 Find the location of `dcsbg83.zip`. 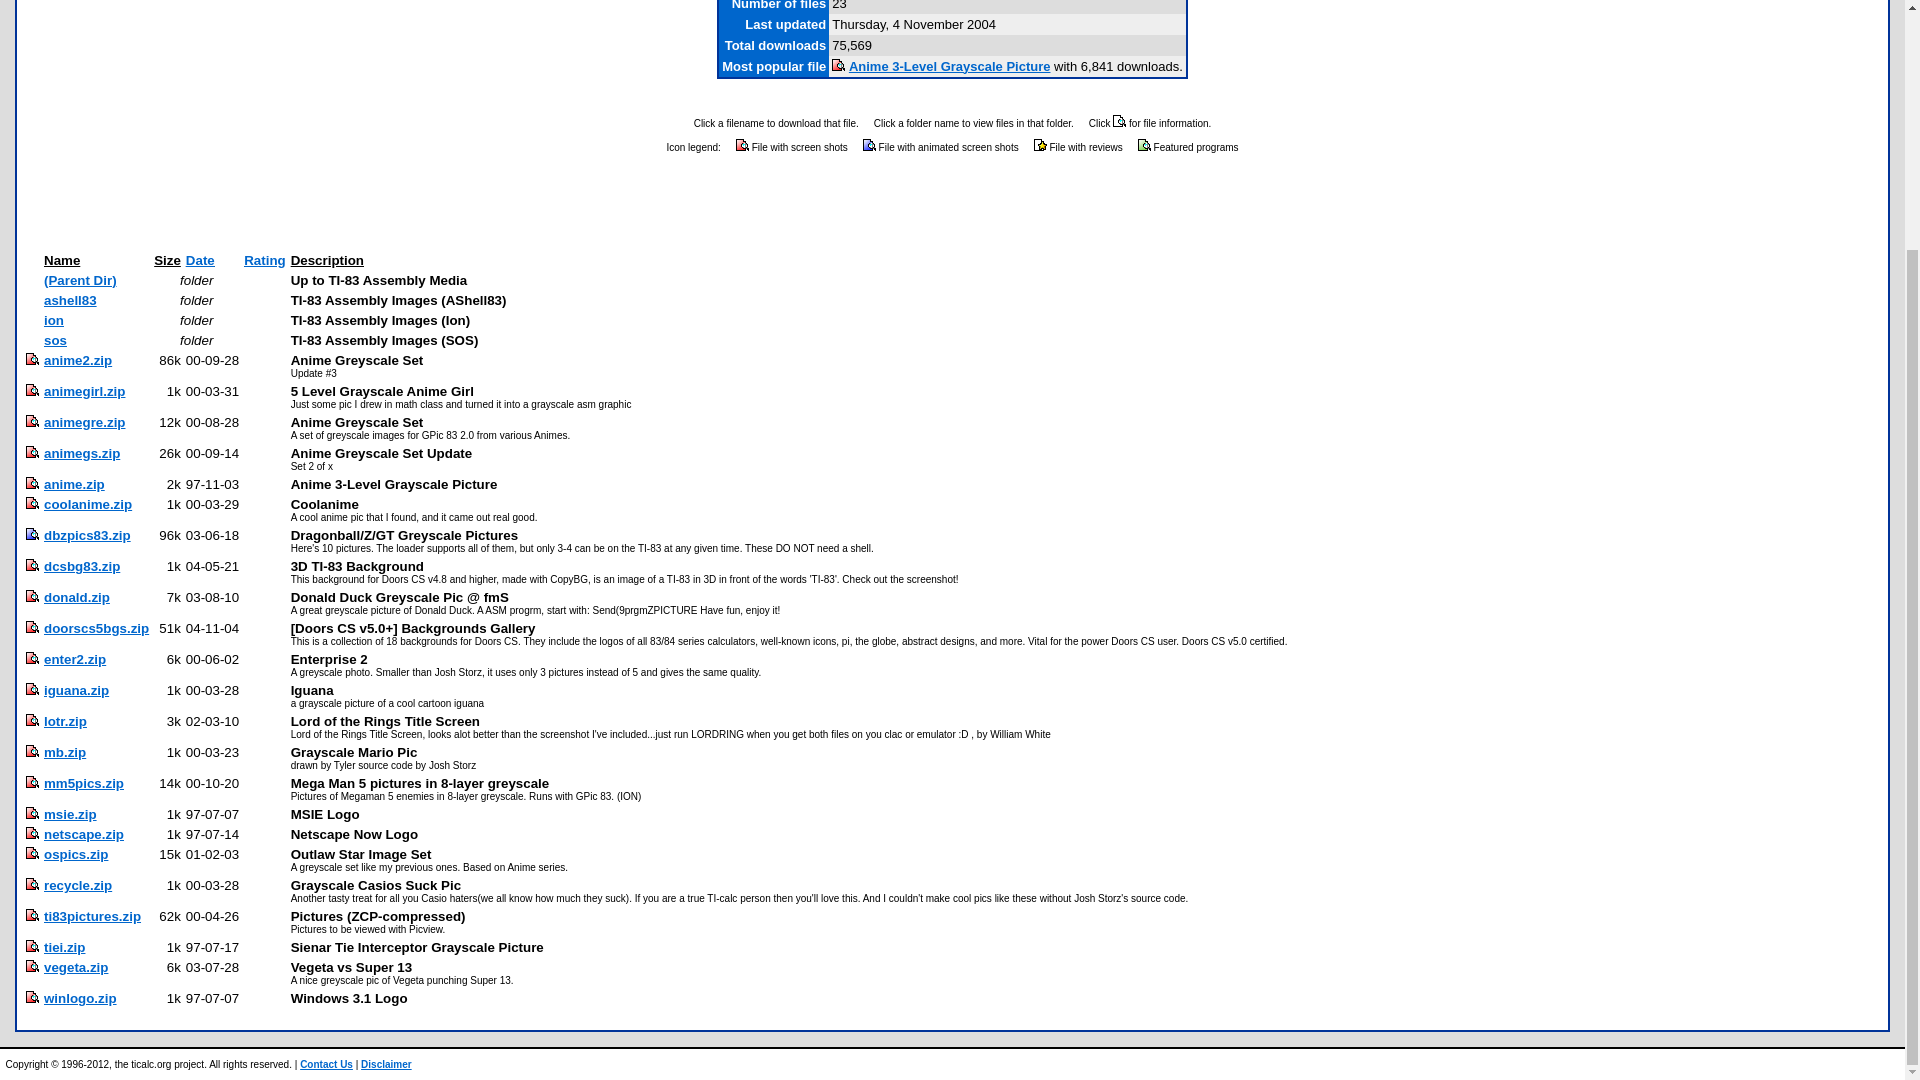

dcsbg83.zip is located at coordinates (82, 566).